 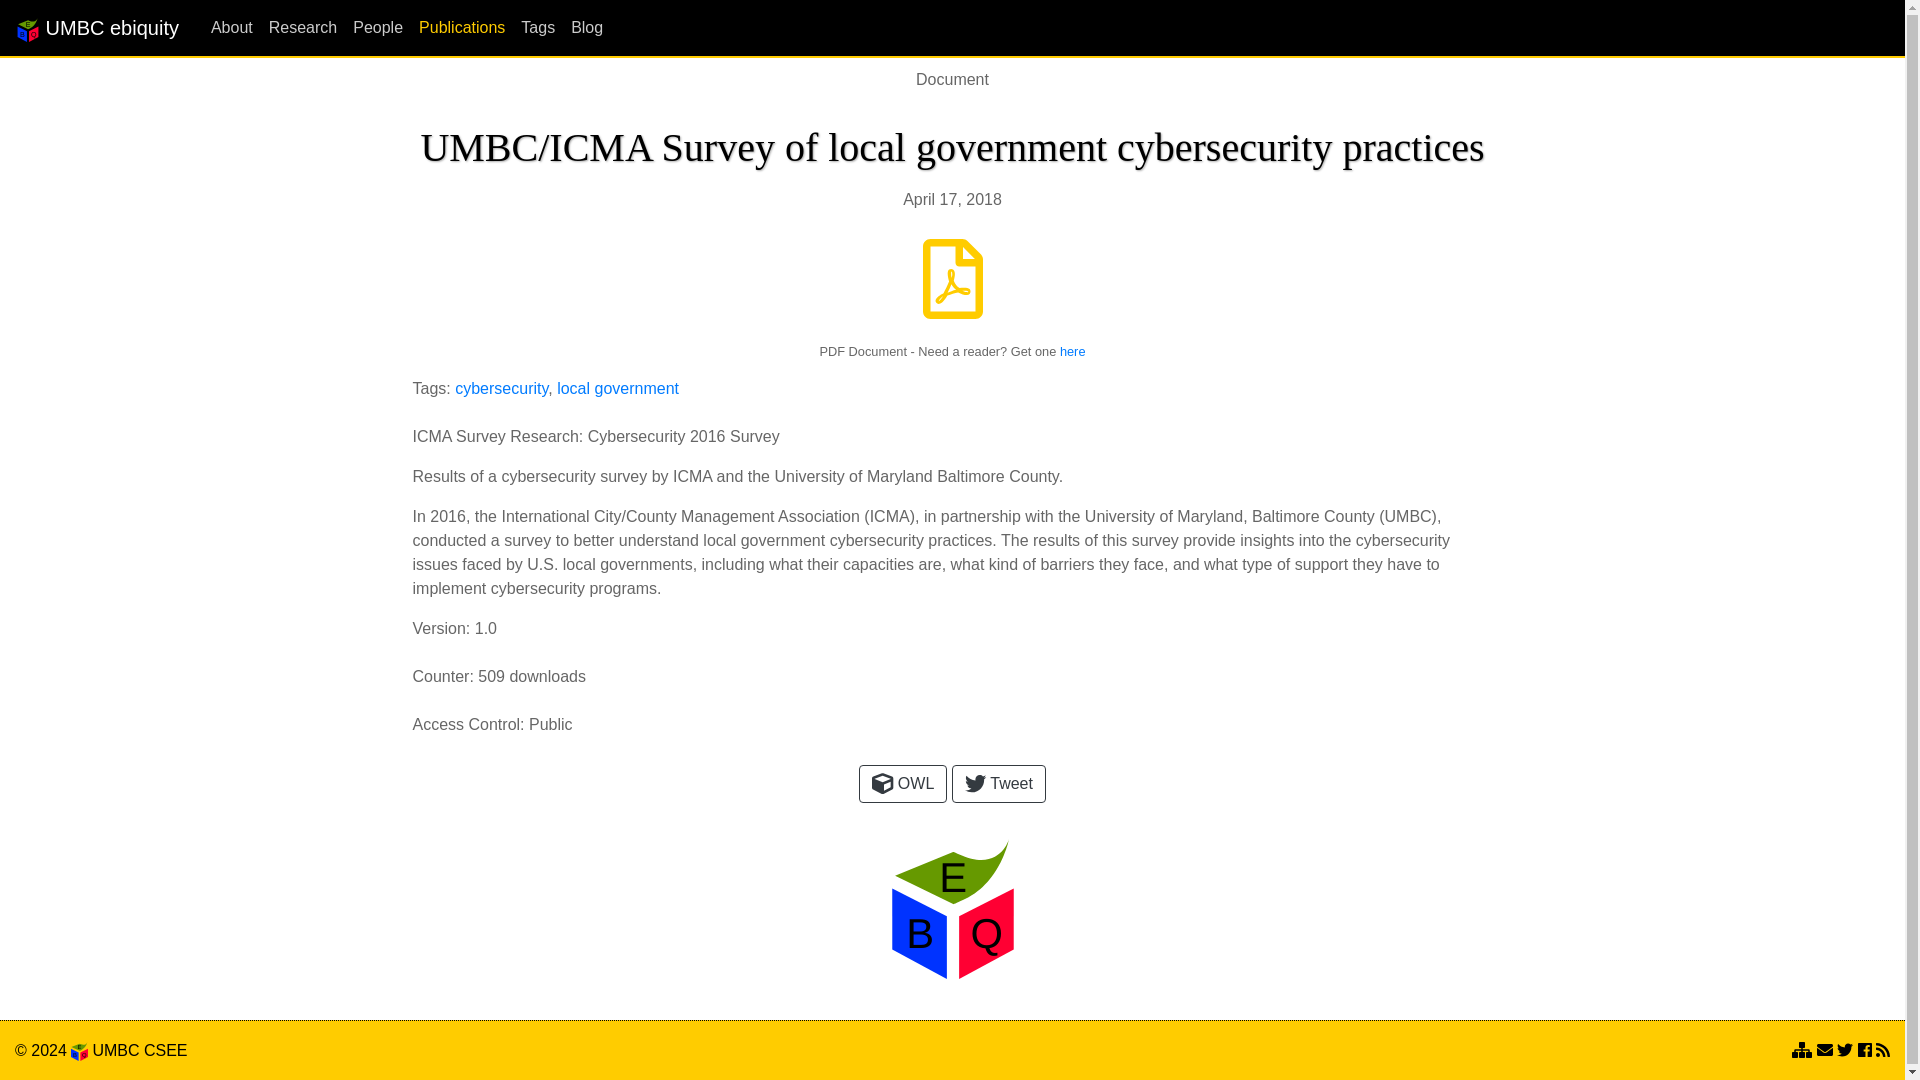 I want to click on Publications, so click(x=454, y=27).